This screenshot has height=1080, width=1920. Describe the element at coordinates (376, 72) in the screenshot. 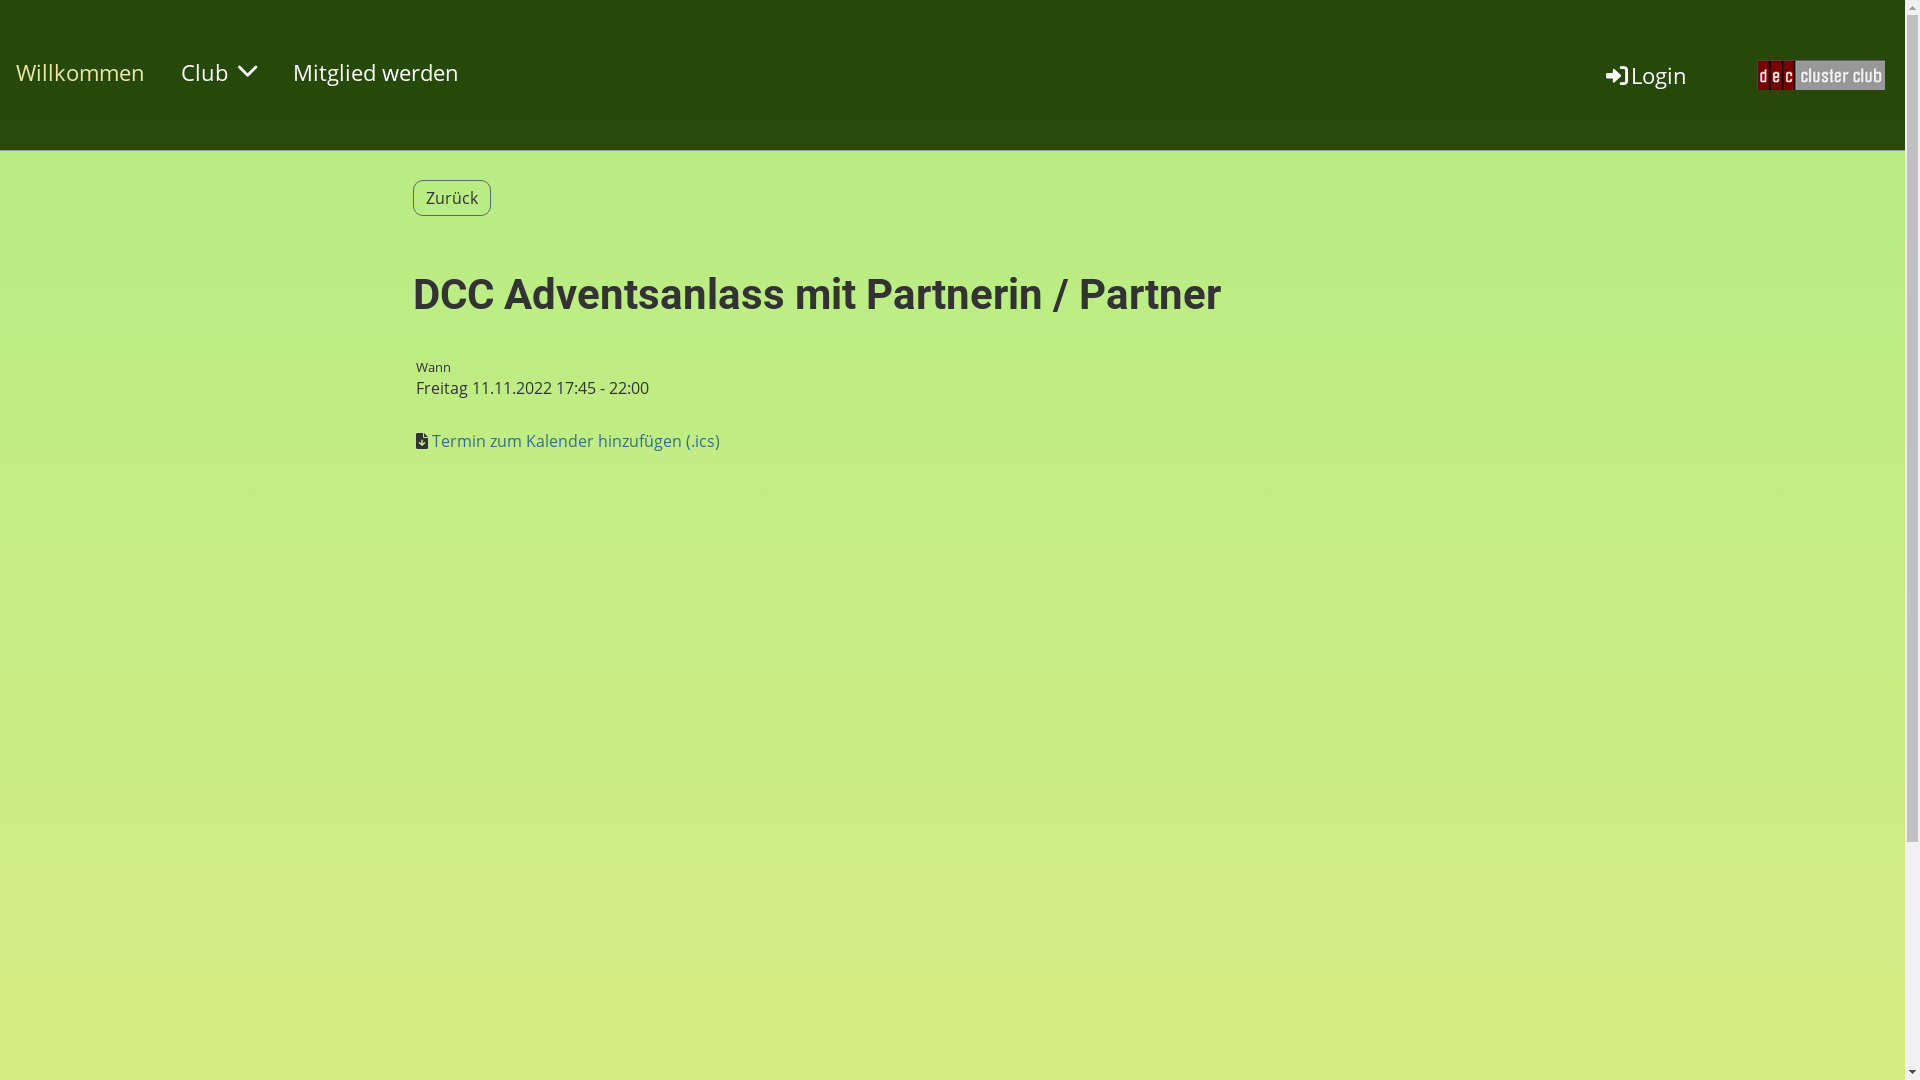

I see `Mitglied werden` at that location.